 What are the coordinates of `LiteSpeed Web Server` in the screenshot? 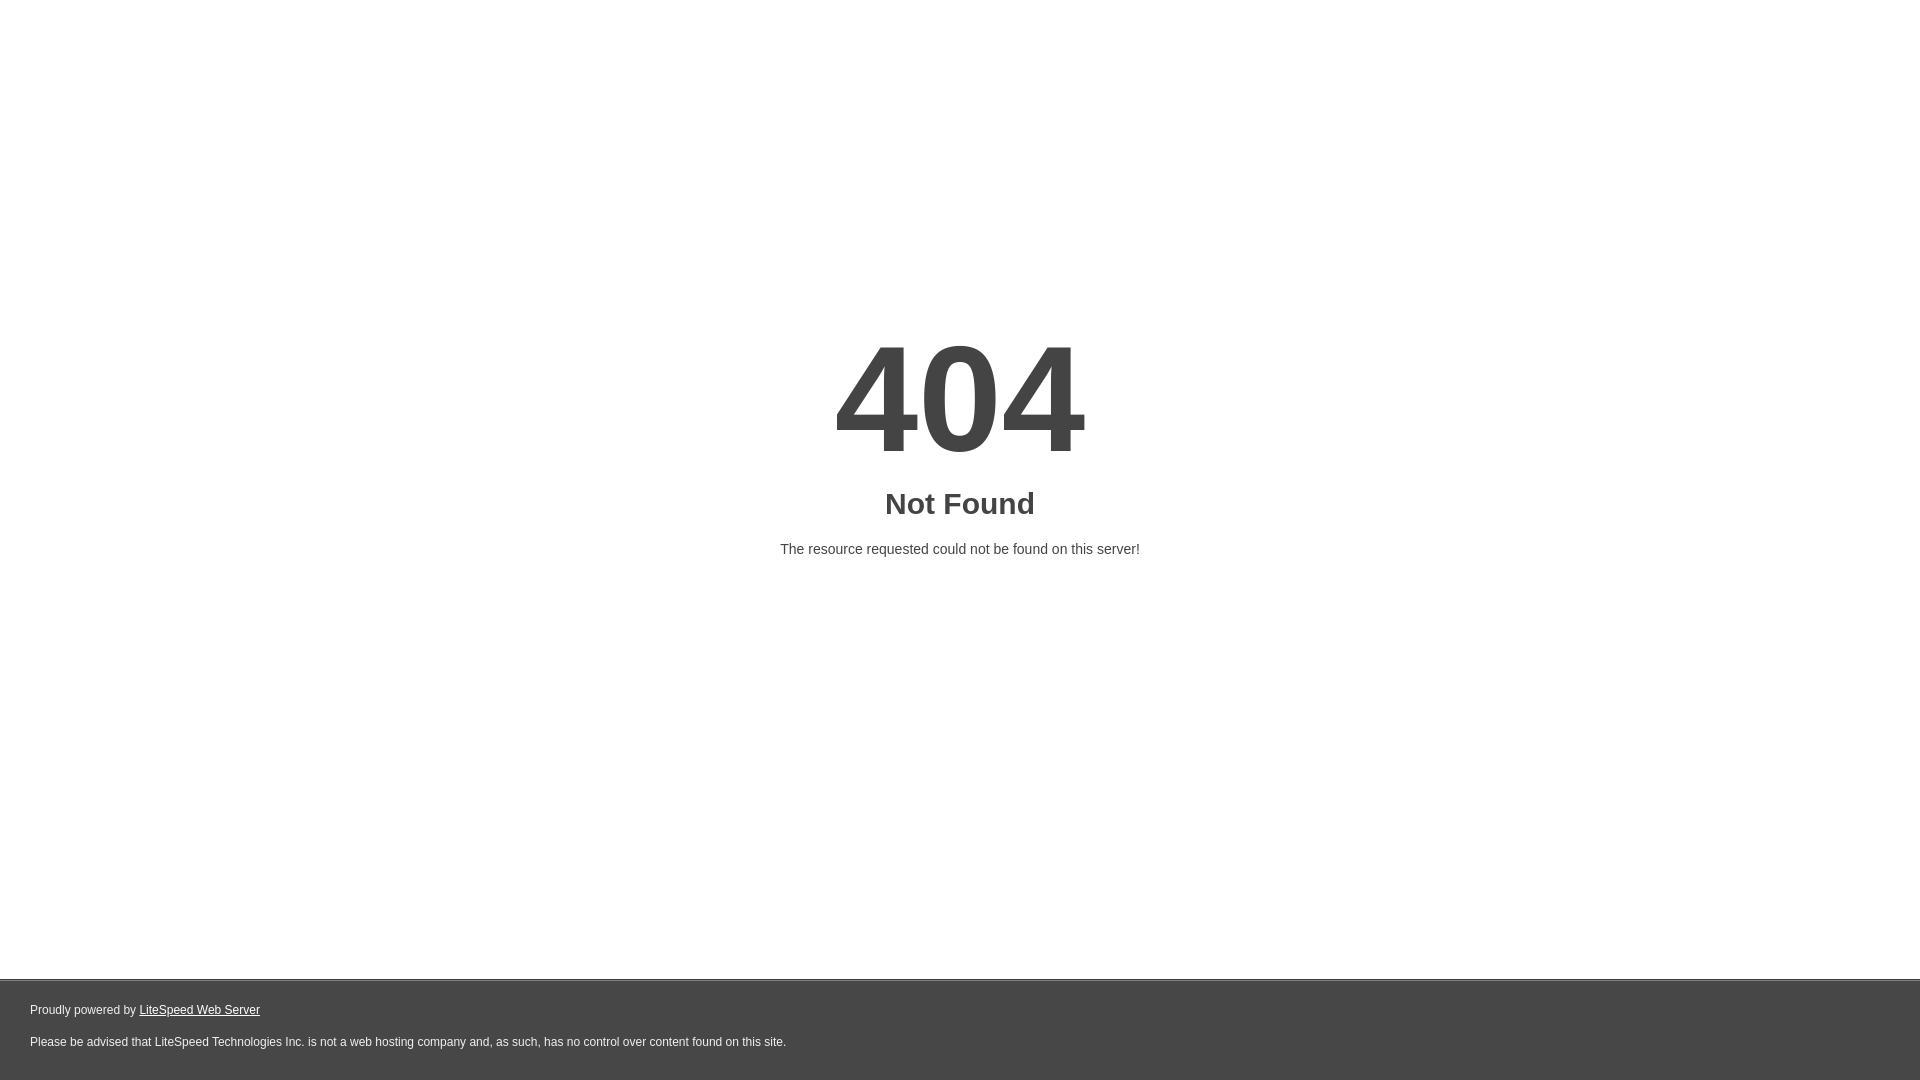 It's located at (200, 1010).